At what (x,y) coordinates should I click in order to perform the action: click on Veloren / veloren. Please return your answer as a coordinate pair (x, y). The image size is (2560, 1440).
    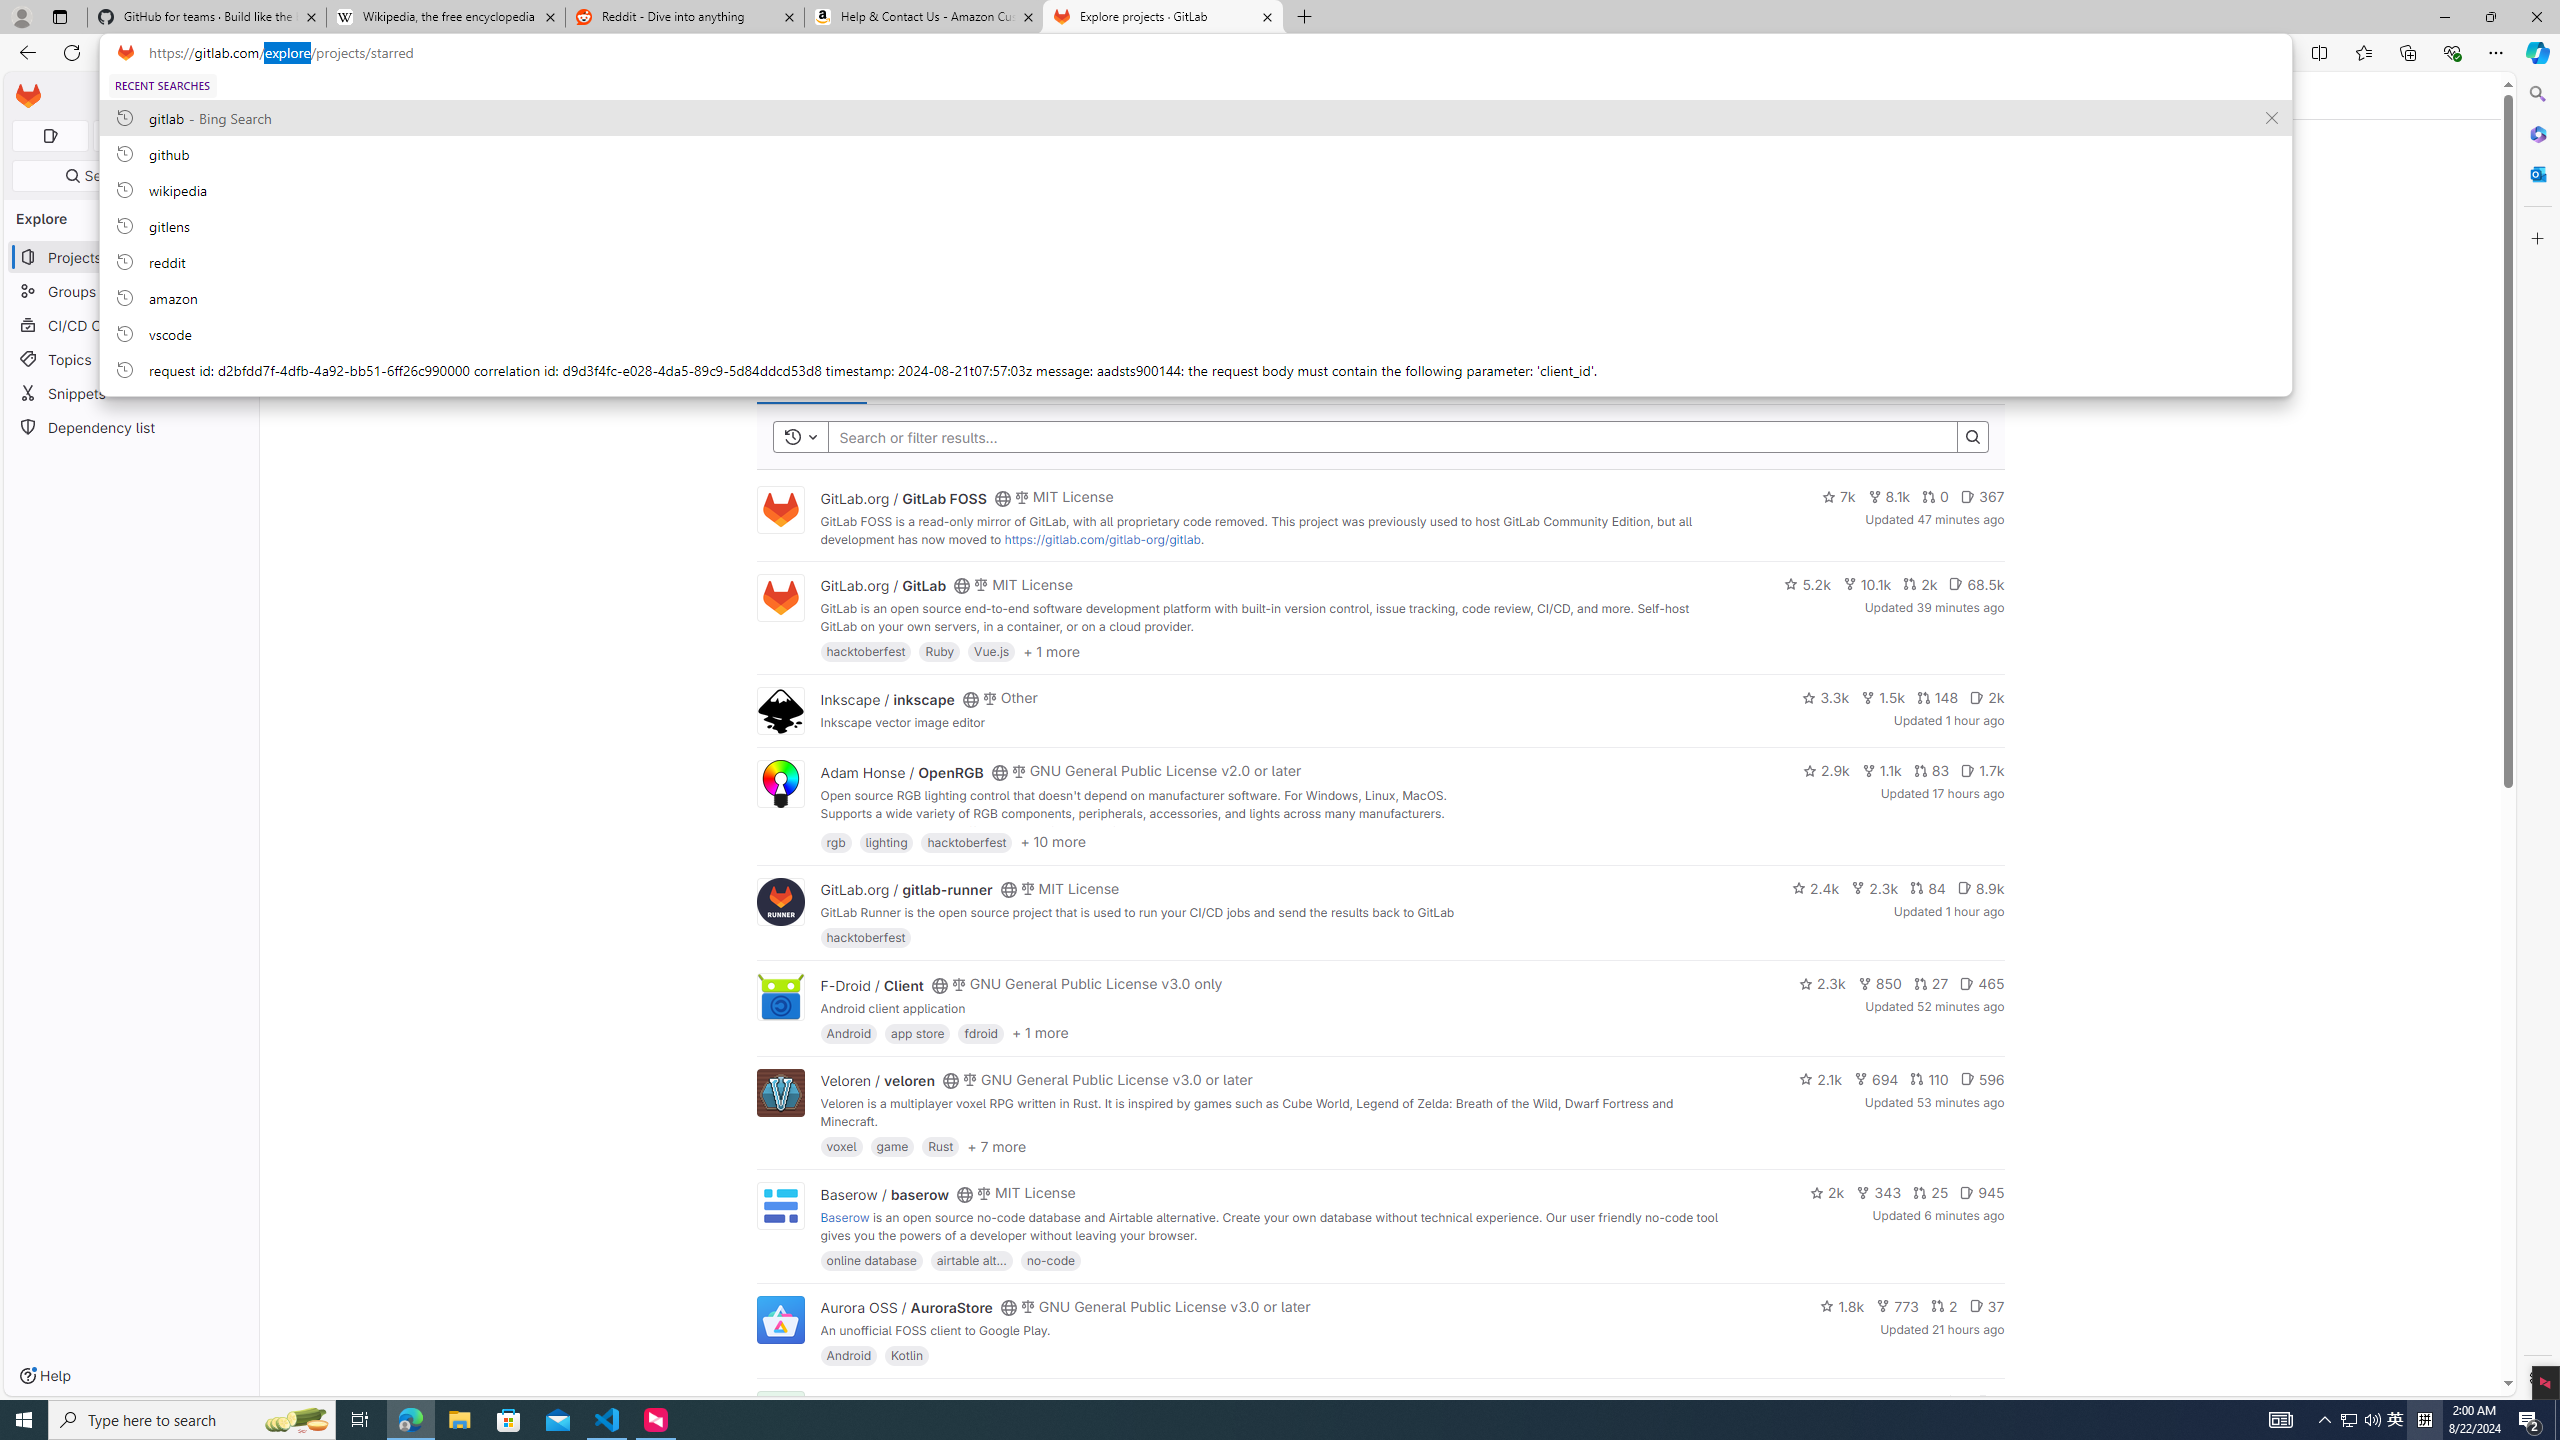
    Looking at the image, I should click on (878, 1080).